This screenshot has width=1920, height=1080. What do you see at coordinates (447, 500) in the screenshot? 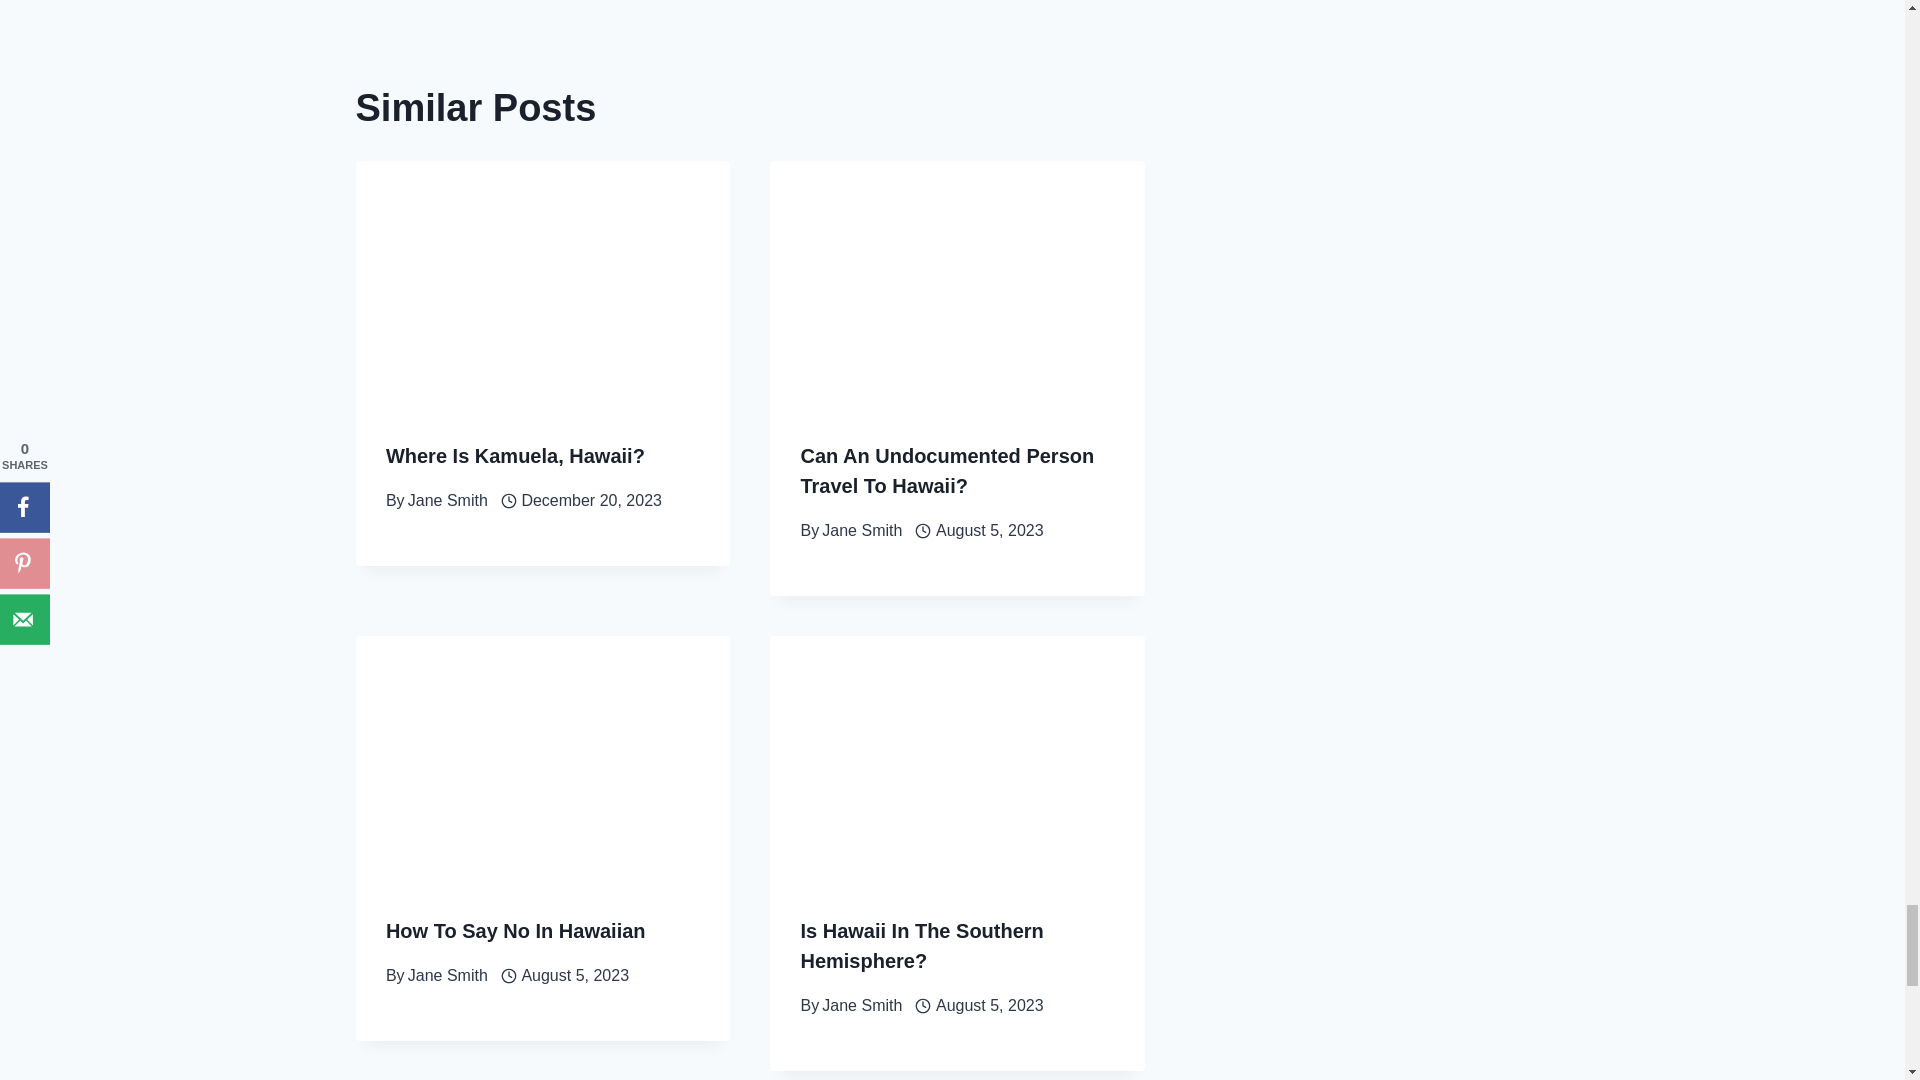
I see `Jane Smith` at bounding box center [447, 500].